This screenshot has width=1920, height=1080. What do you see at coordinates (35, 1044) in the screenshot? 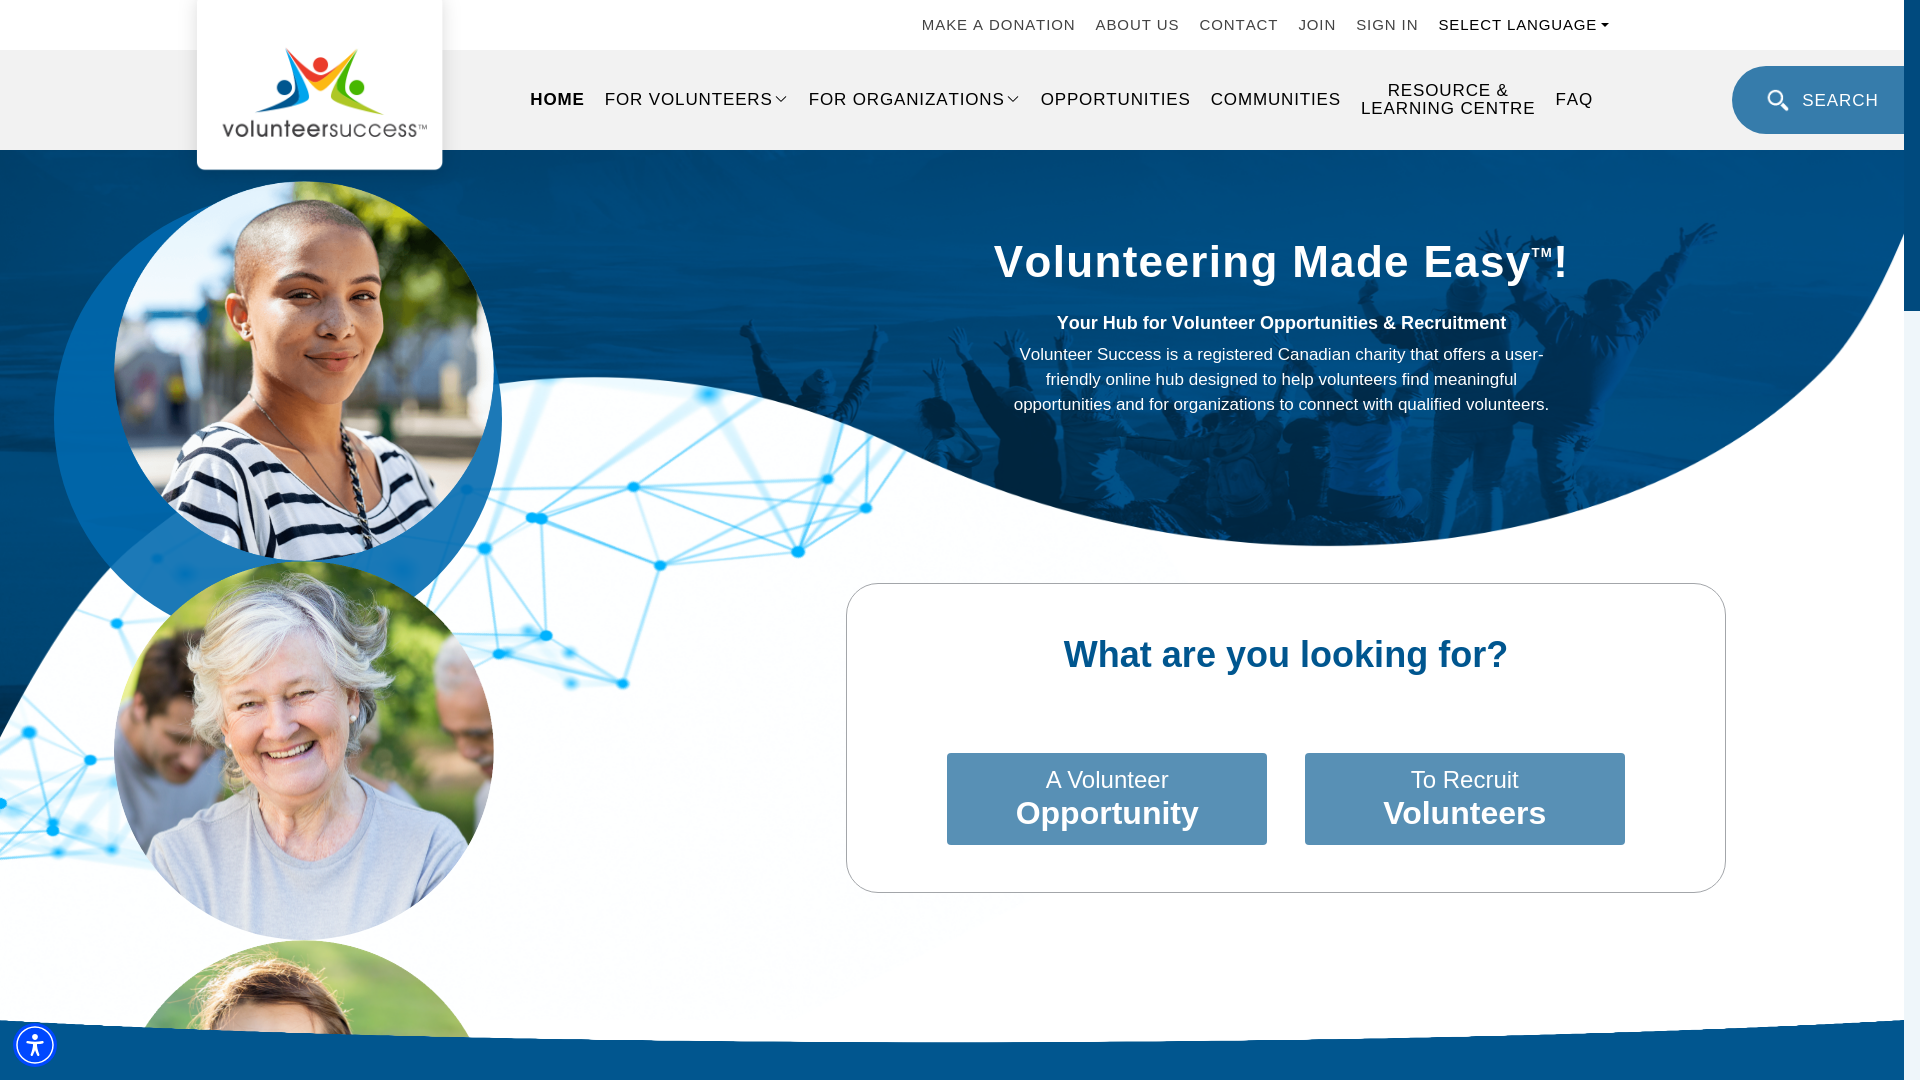
I see `Accessibility Menu` at bounding box center [35, 1044].